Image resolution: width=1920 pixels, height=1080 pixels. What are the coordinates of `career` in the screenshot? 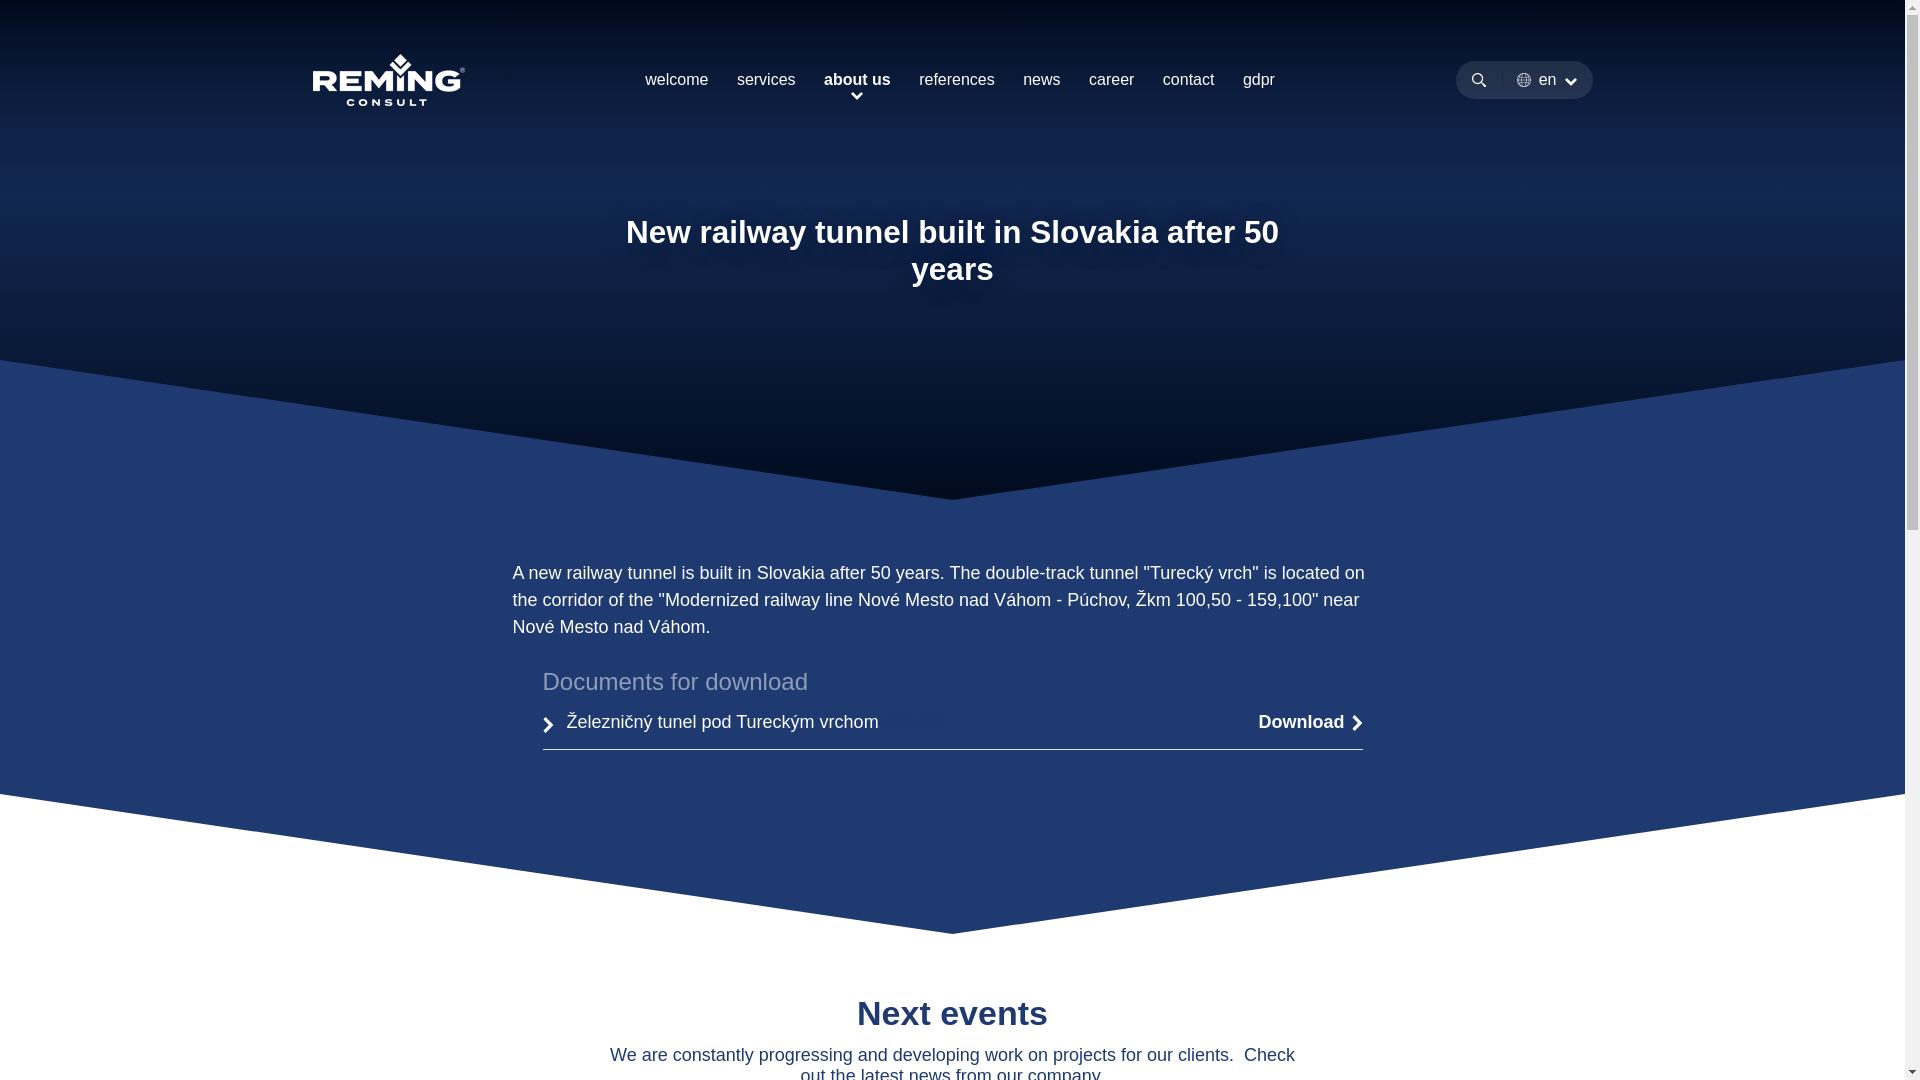 It's located at (1111, 79).